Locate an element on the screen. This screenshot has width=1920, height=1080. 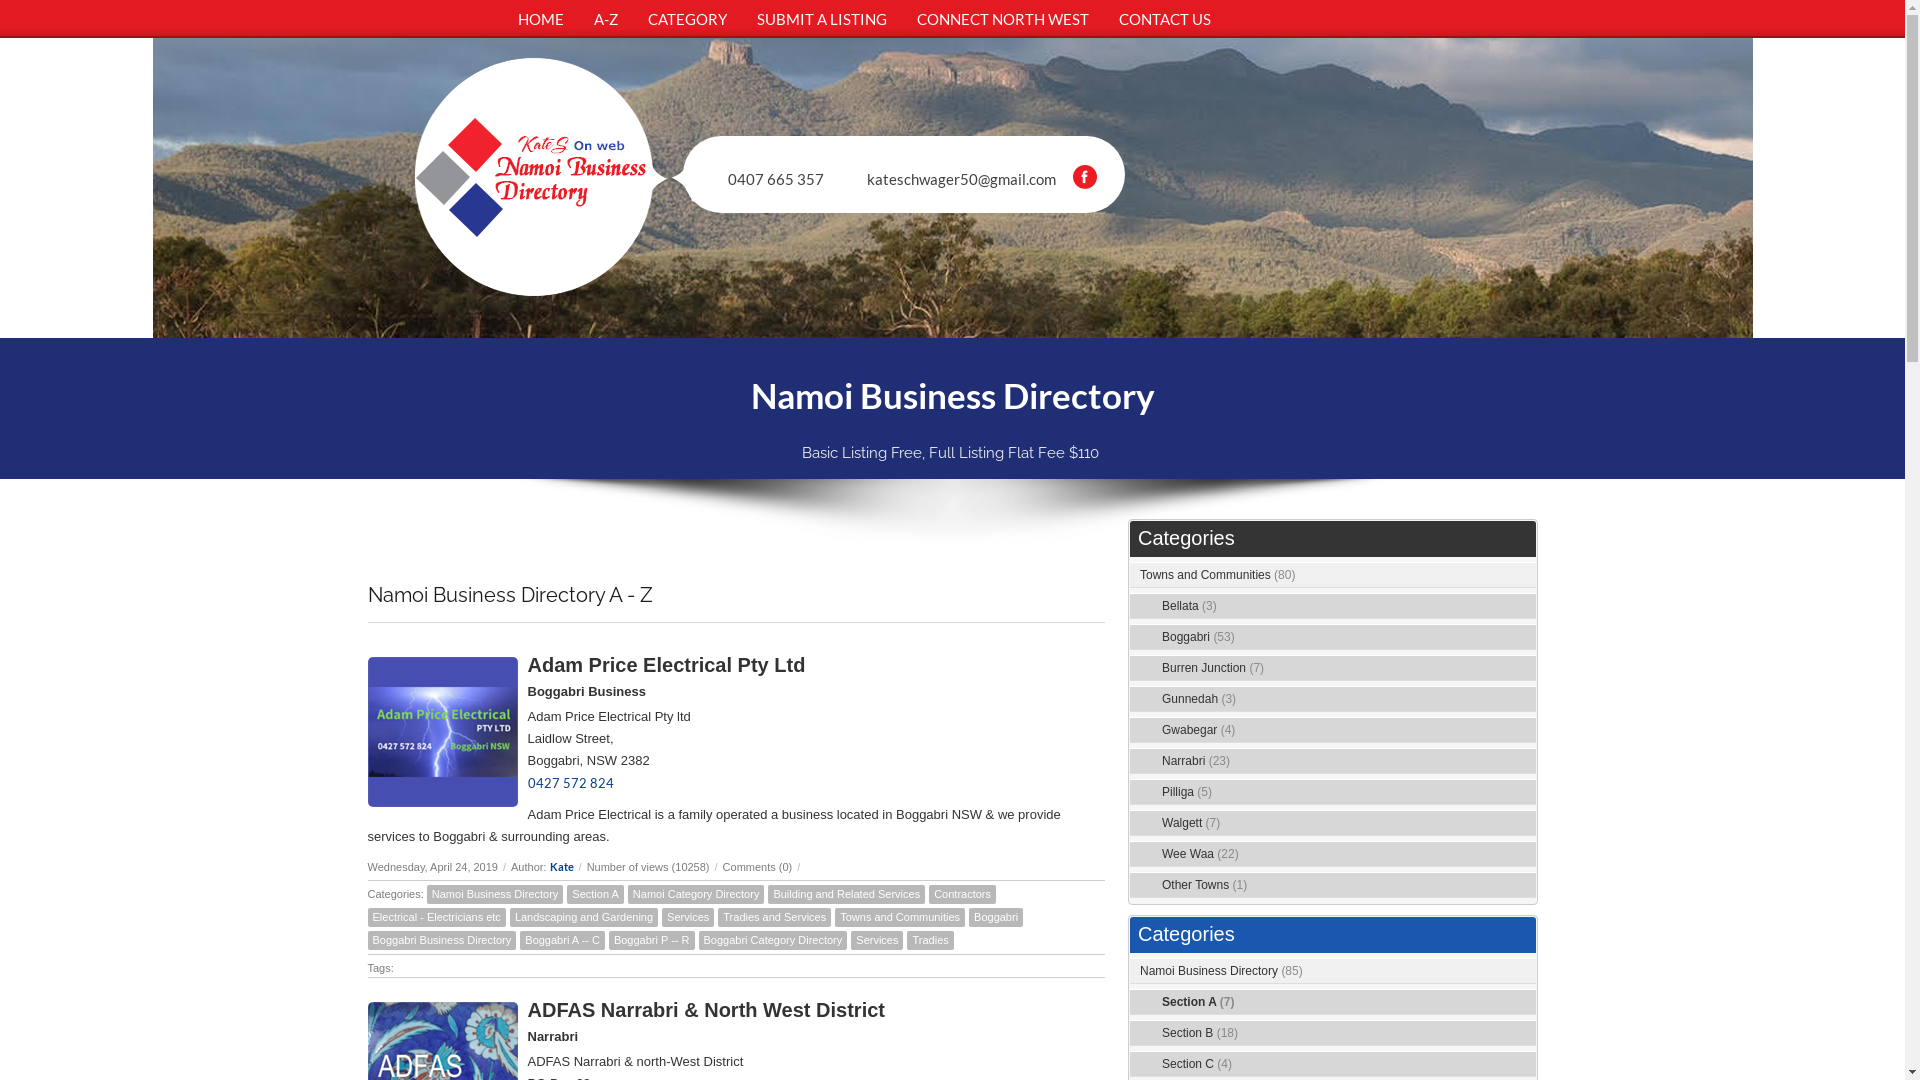
RSS is located at coordinates (1524, 576).